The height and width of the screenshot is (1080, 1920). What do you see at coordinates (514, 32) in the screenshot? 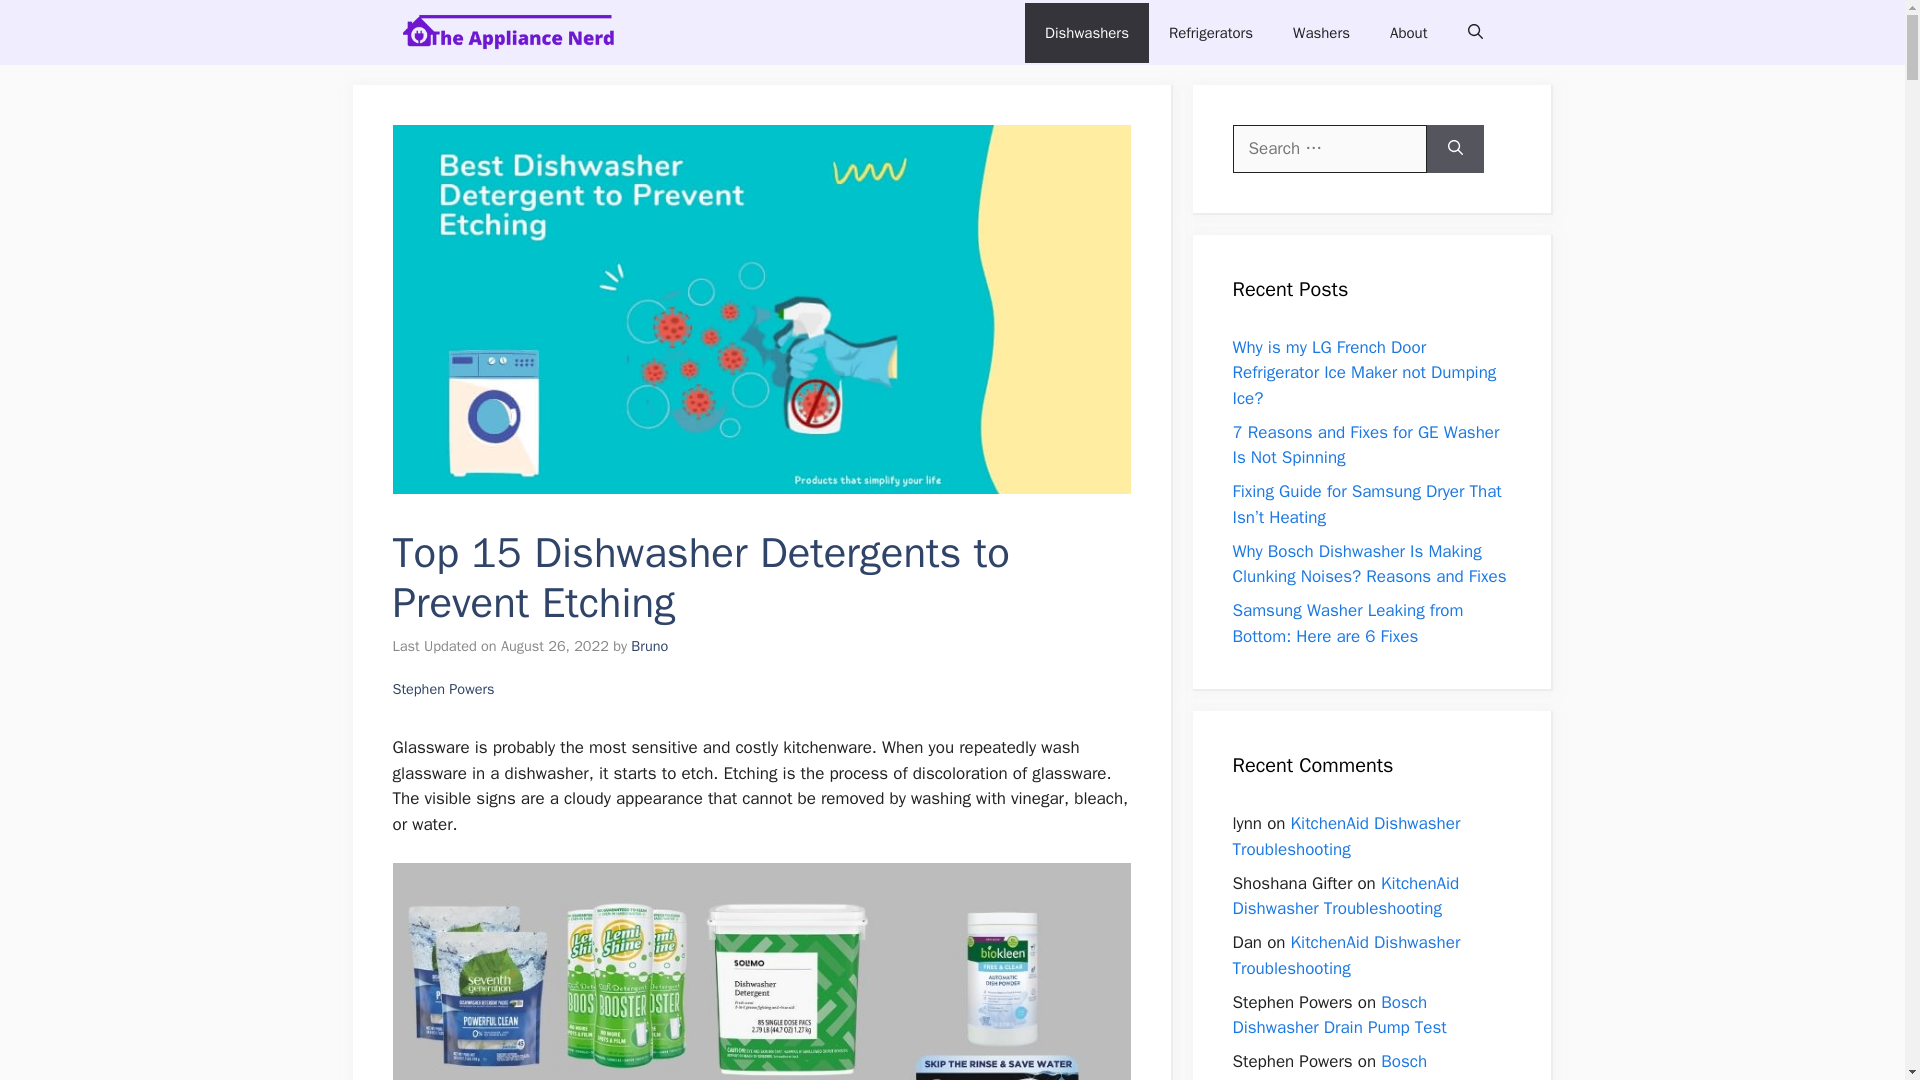
I see `The Appliance Nerd` at bounding box center [514, 32].